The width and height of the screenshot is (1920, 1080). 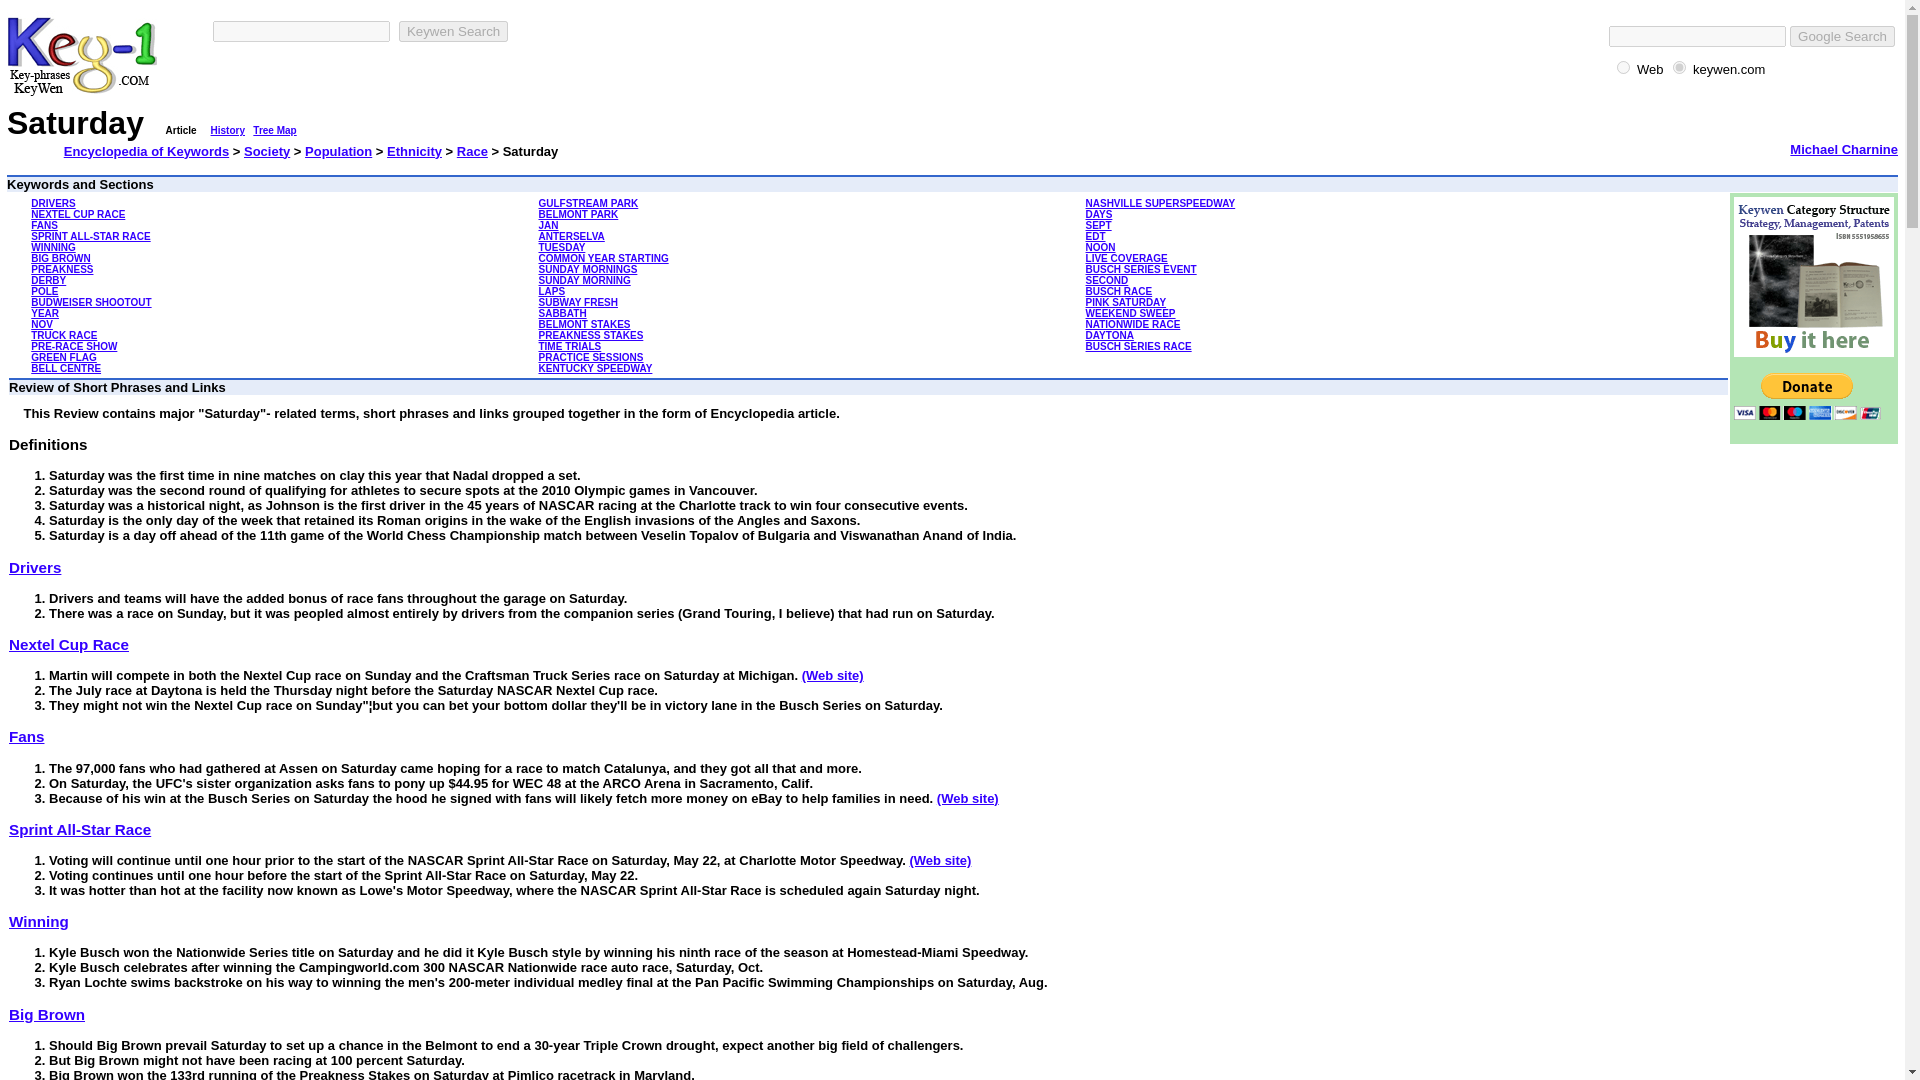 What do you see at coordinates (587, 203) in the screenshot?
I see `GULFSTREAM PARK` at bounding box center [587, 203].